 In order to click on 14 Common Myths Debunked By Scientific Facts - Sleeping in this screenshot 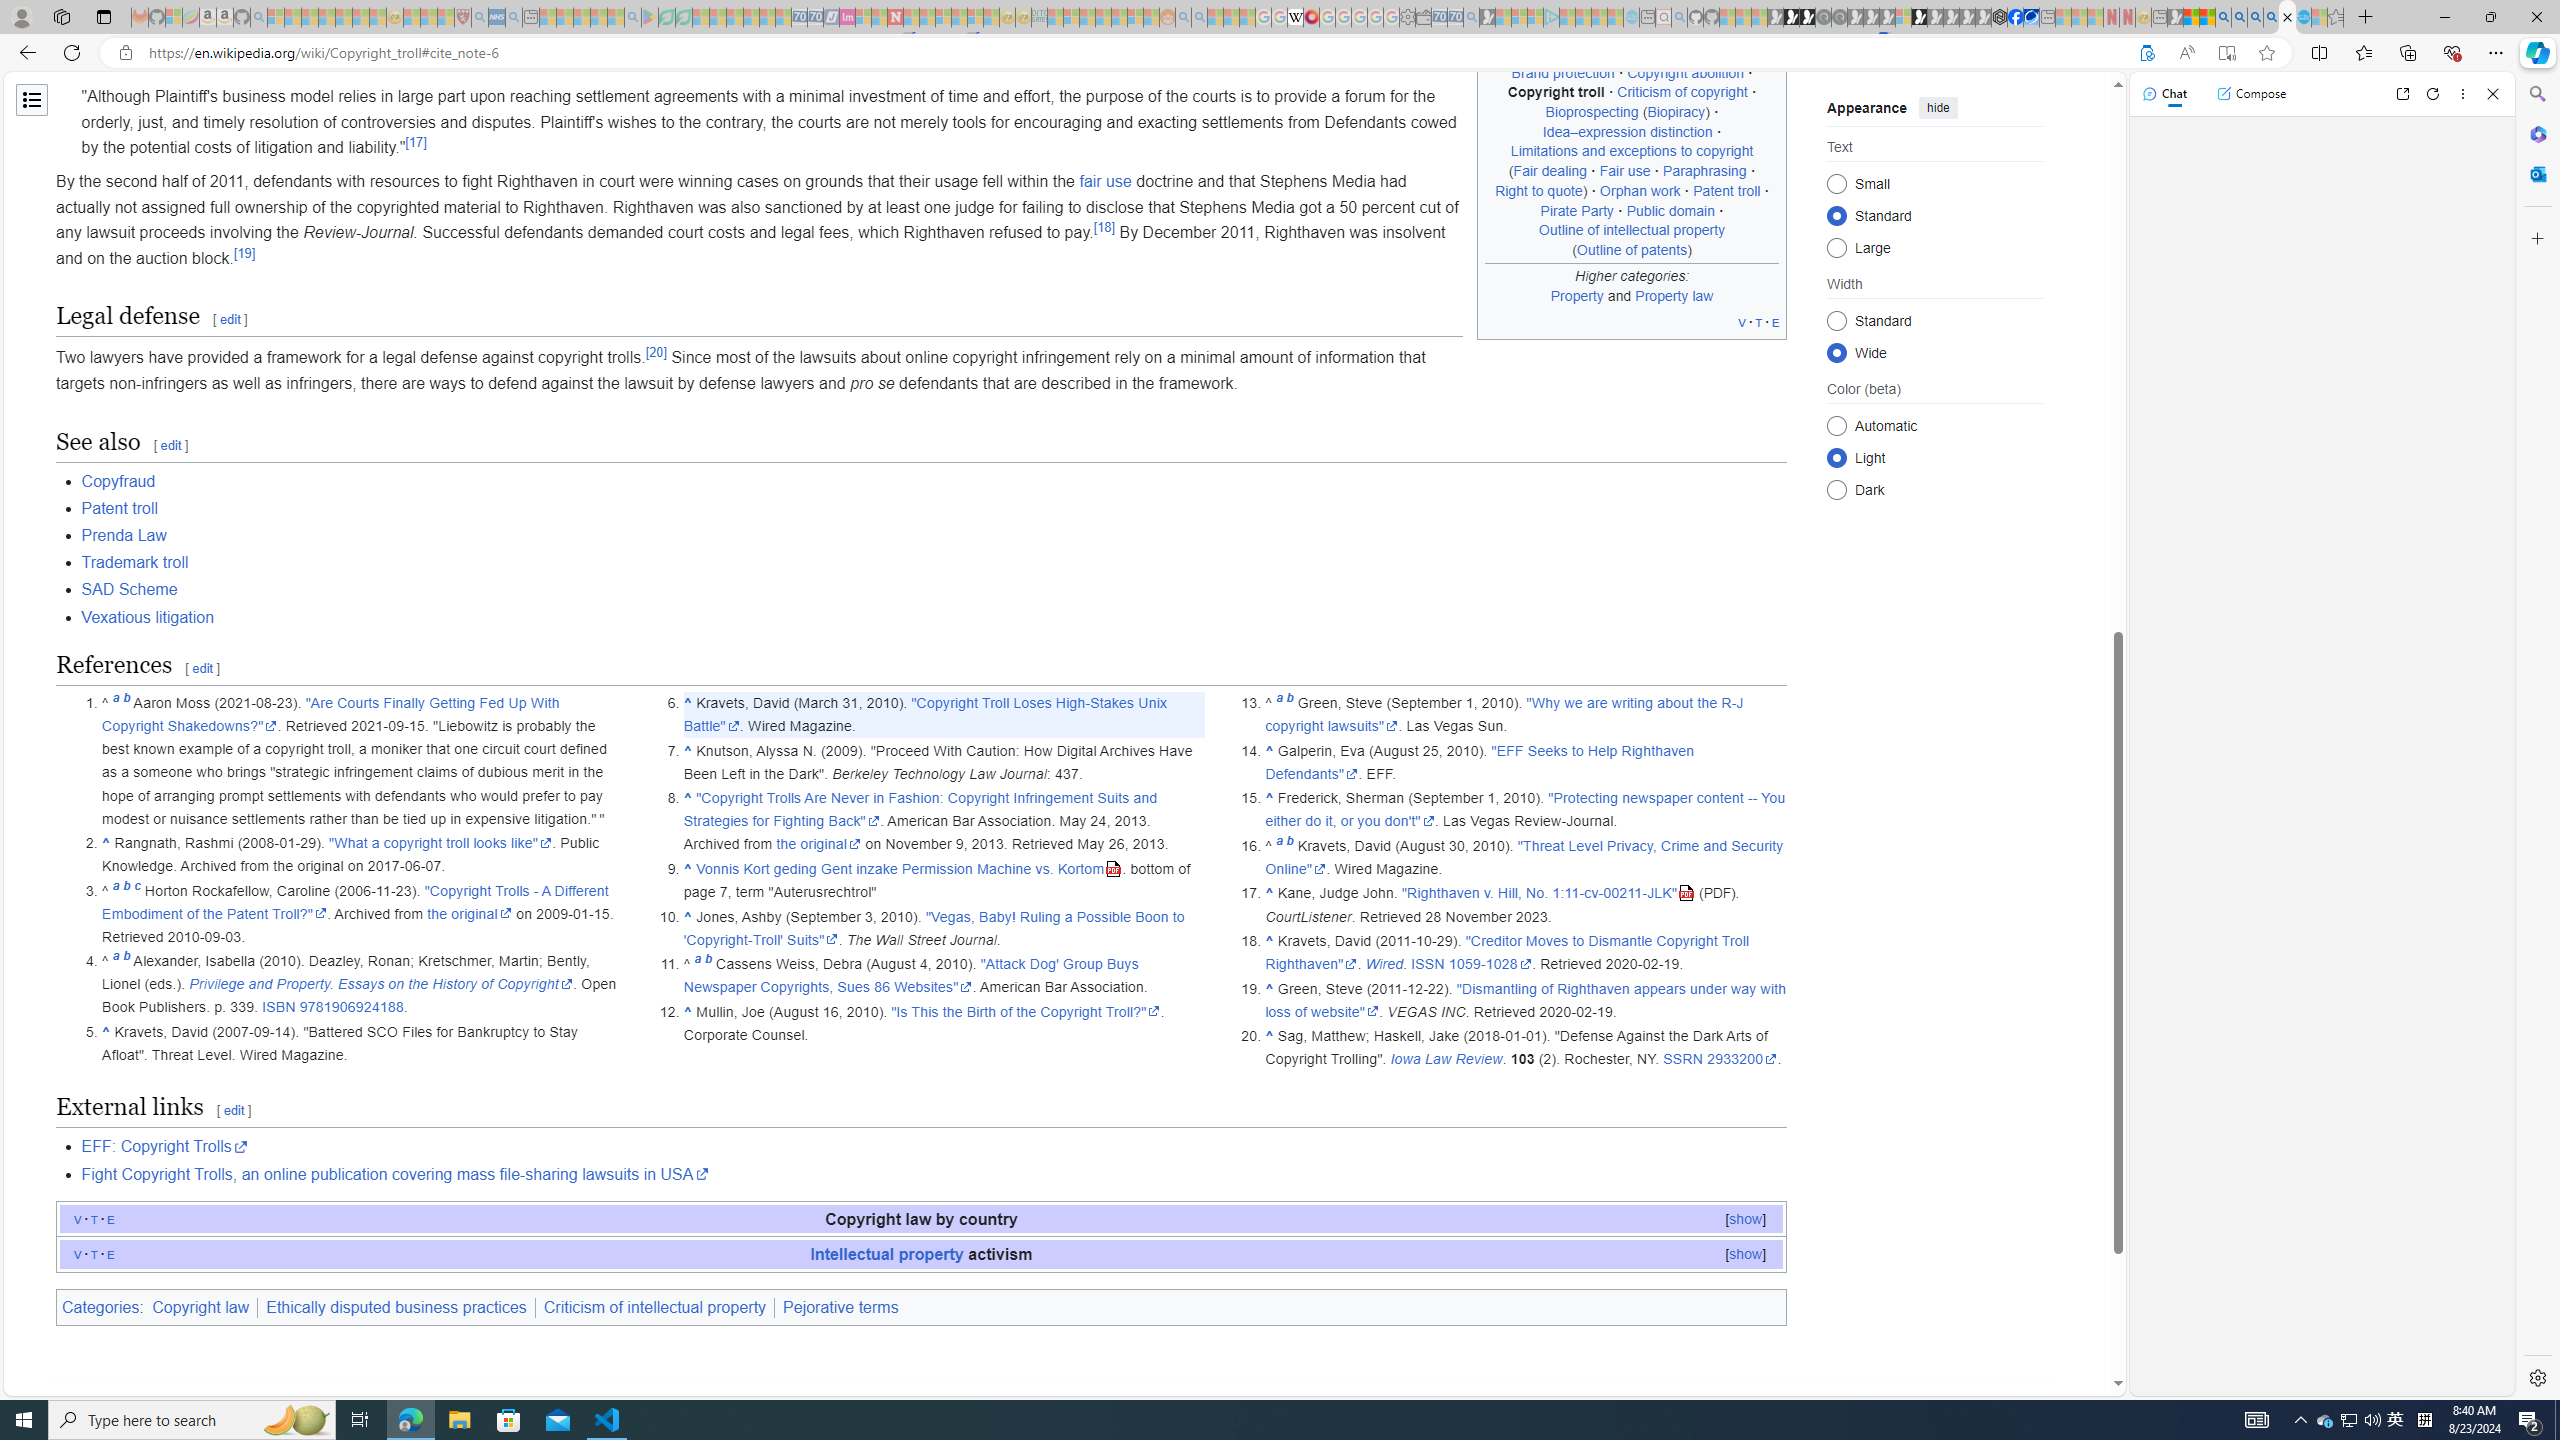, I will do `click(928, 17)`.